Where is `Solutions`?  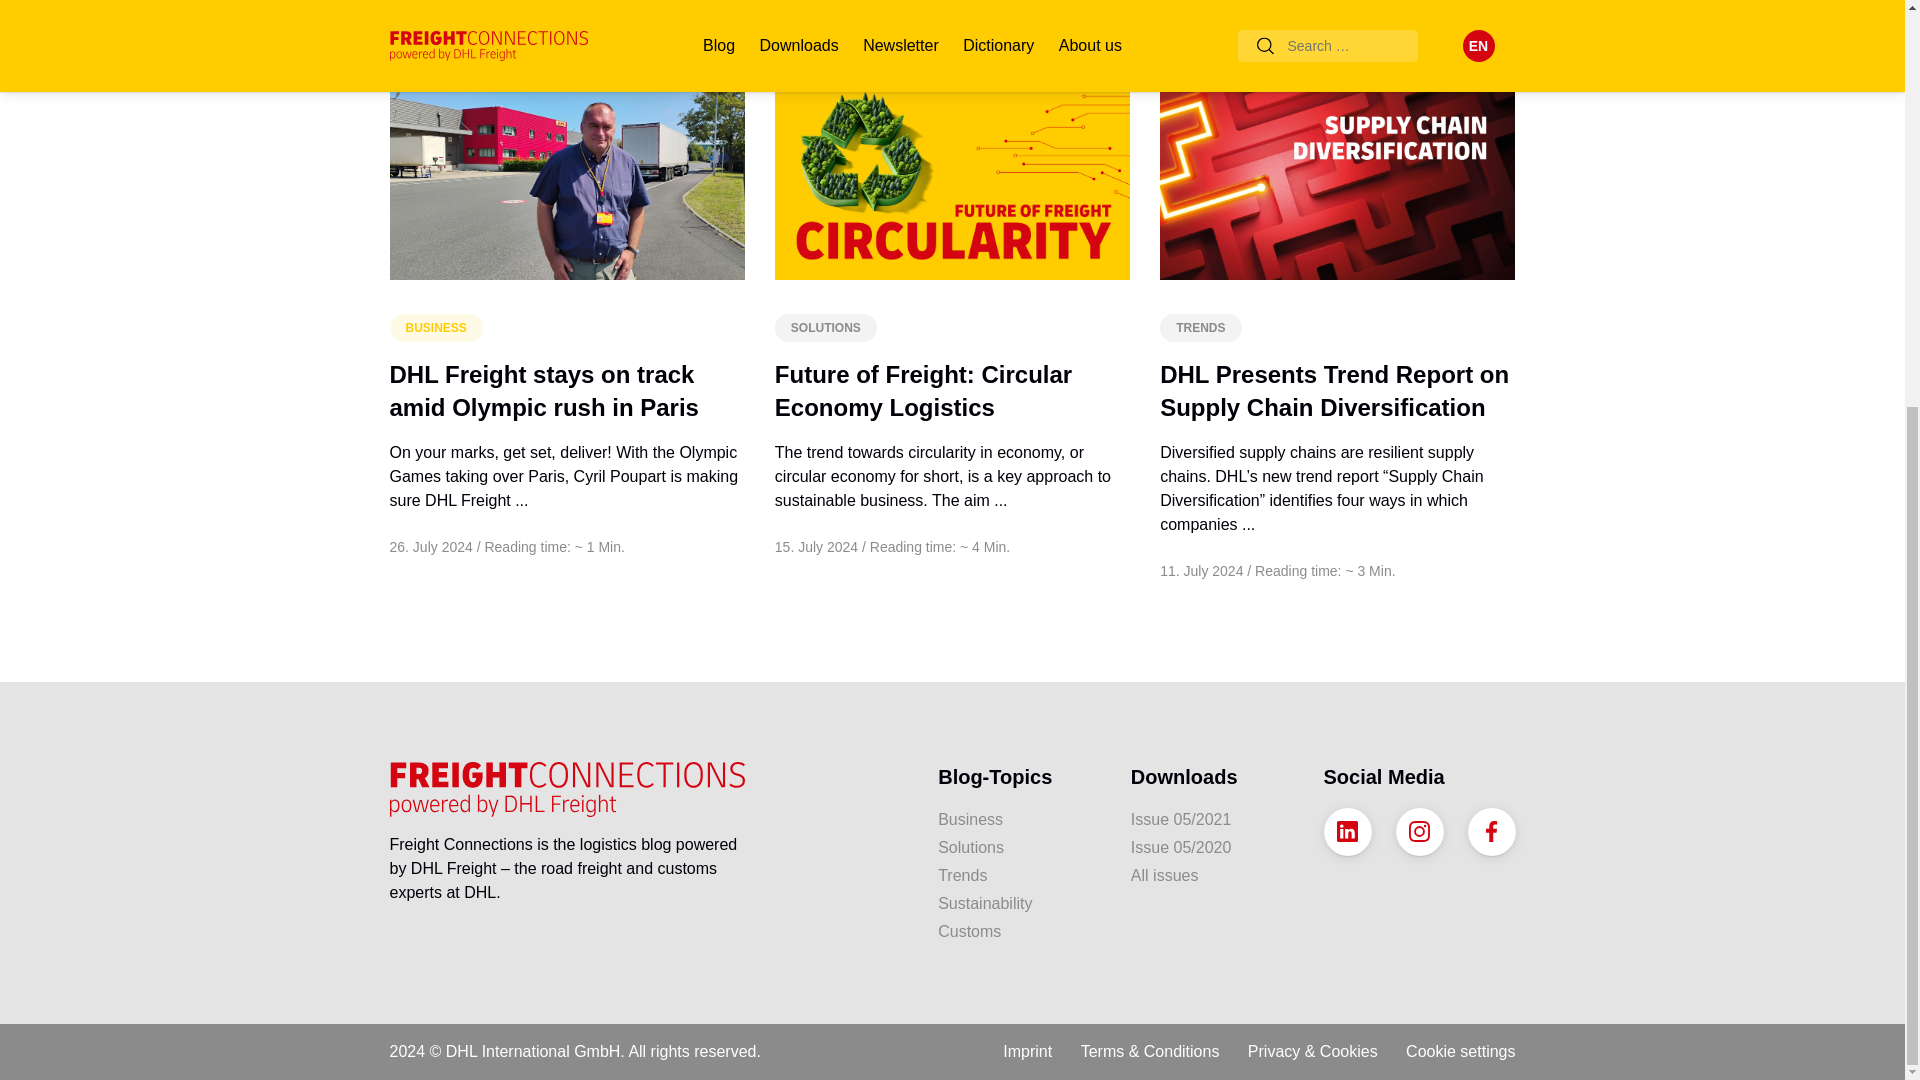 Solutions is located at coordinates (1019, 847).